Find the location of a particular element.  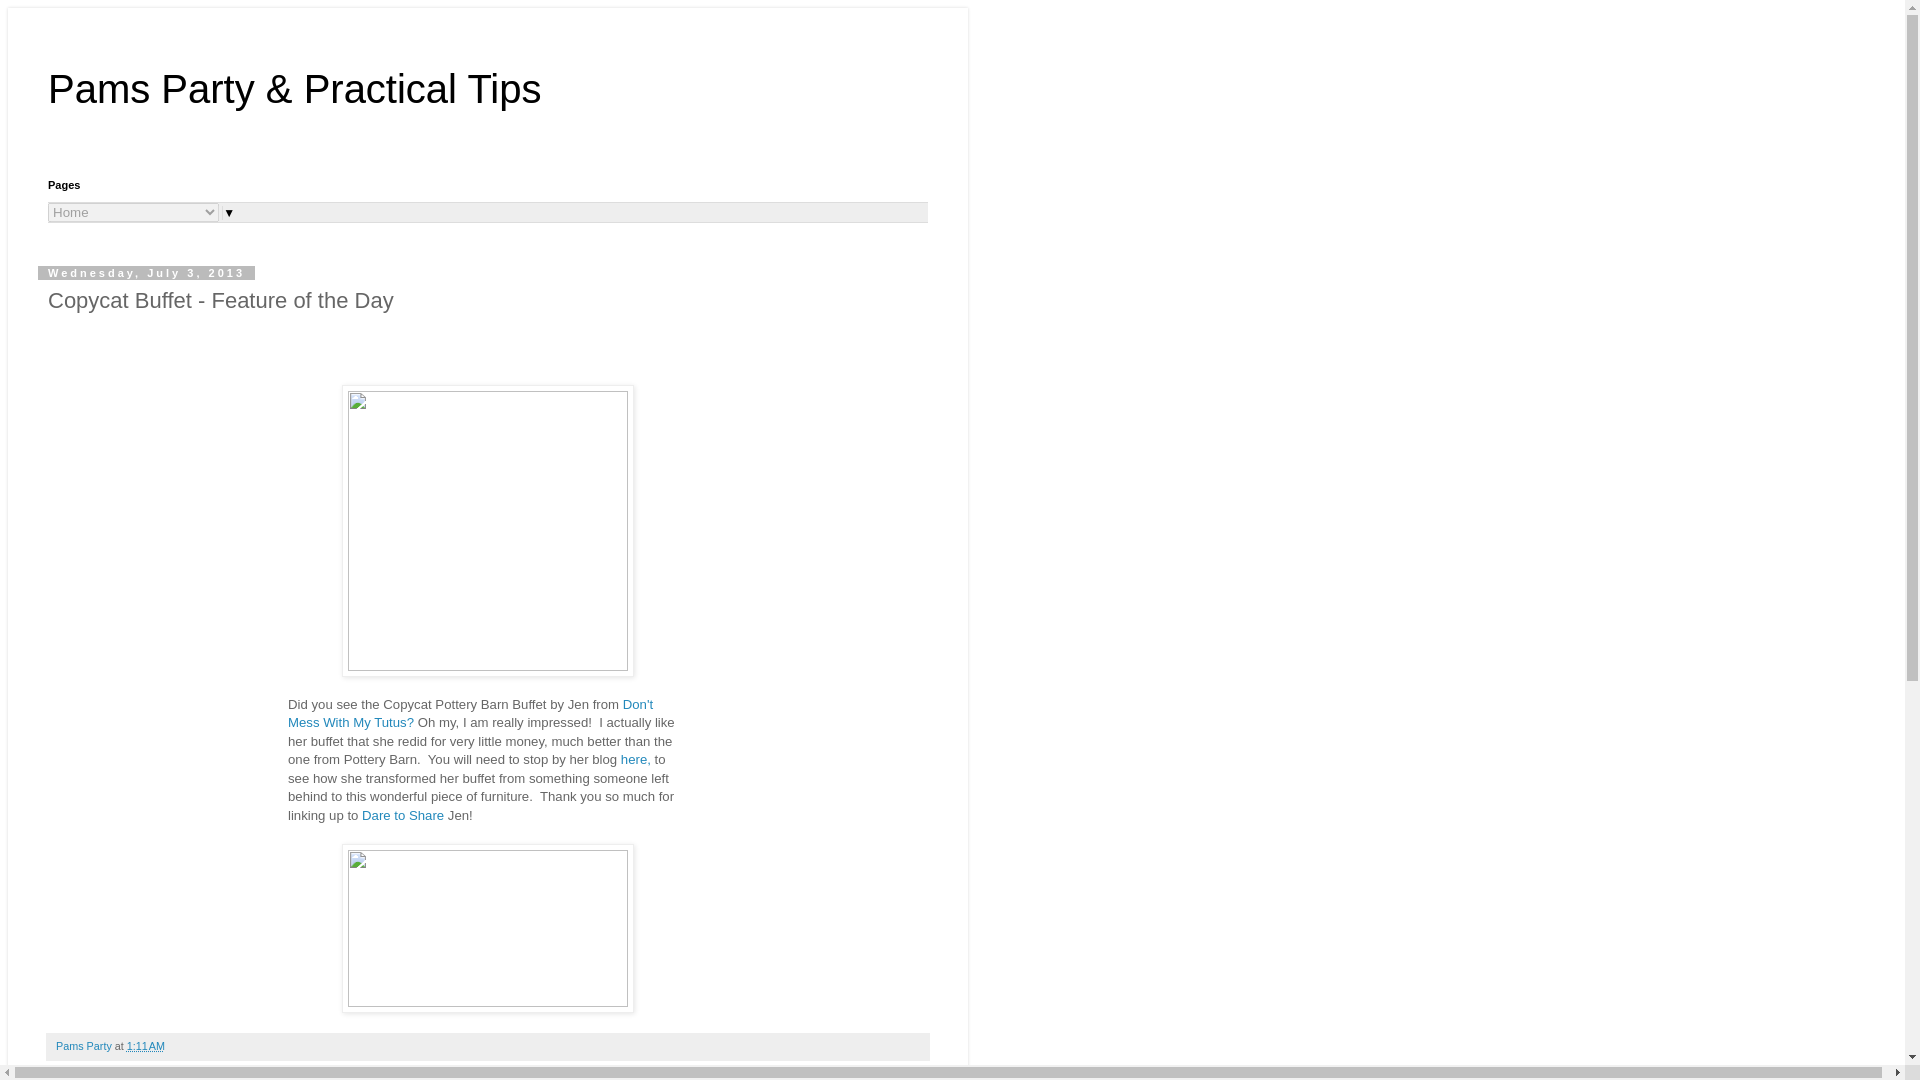

Dare to Share is located at coordinates (402, 814).